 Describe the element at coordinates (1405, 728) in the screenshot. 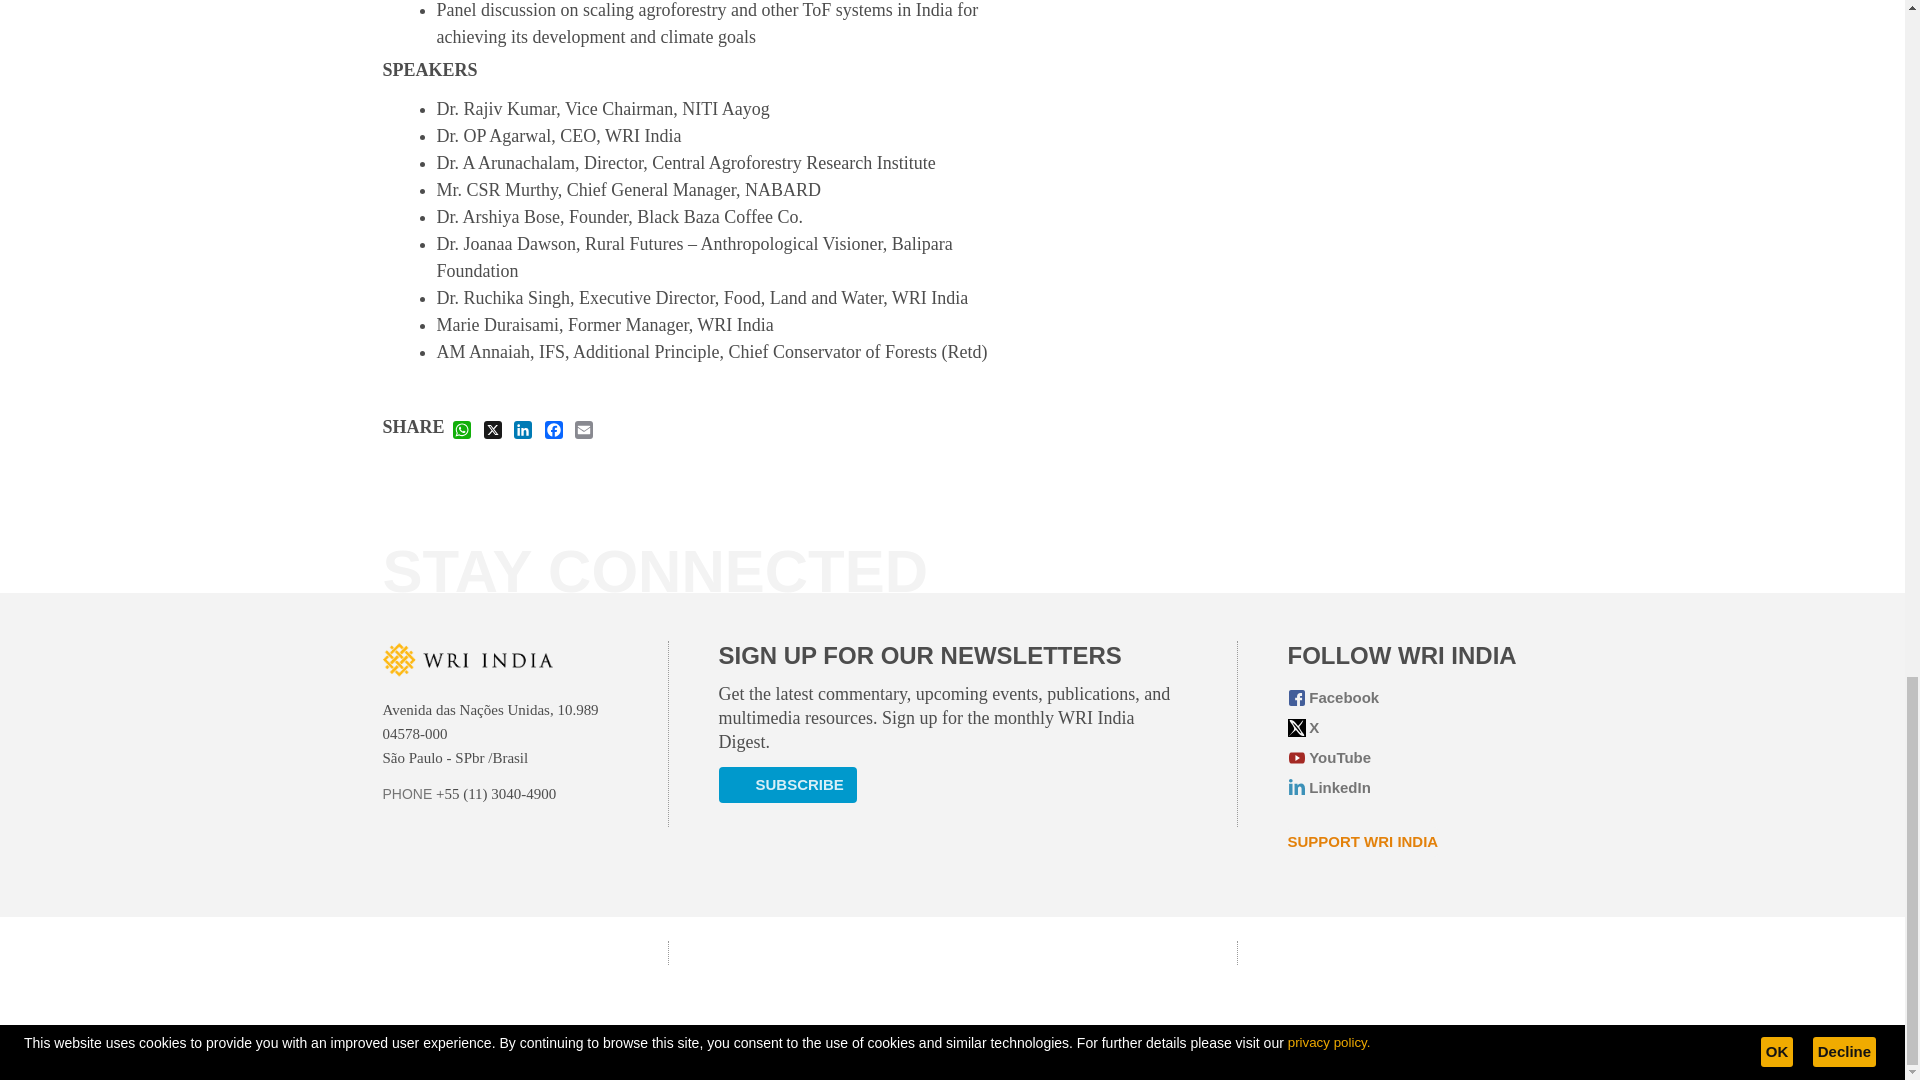

I see `Twitter` at that location.